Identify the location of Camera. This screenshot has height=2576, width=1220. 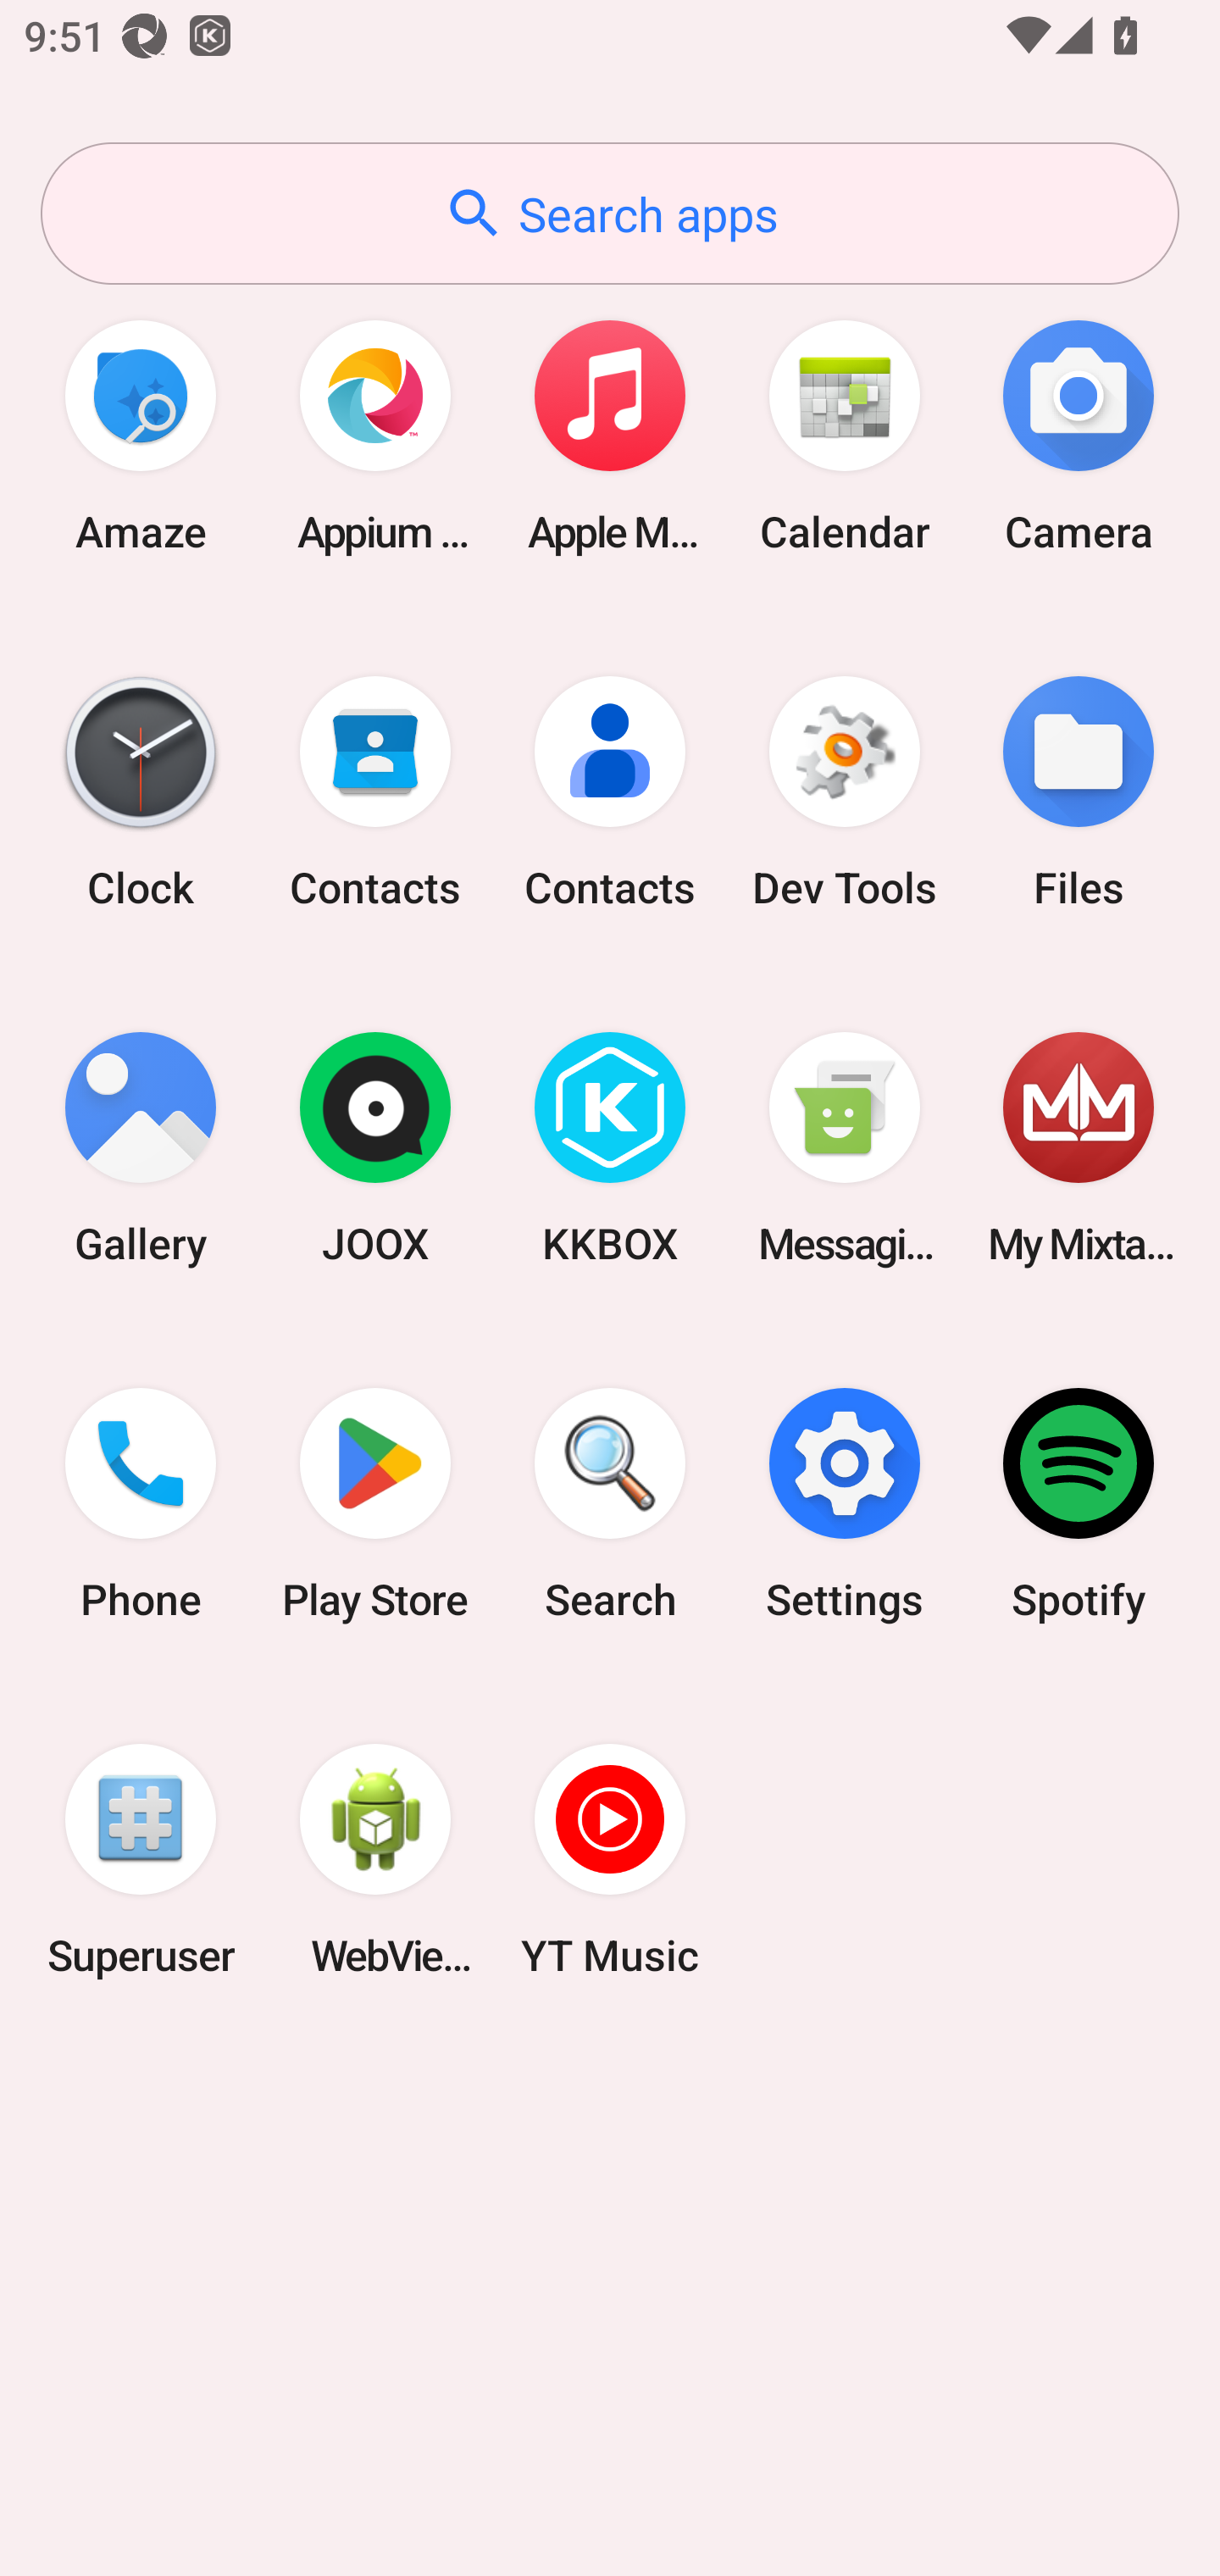
(1079, 436).